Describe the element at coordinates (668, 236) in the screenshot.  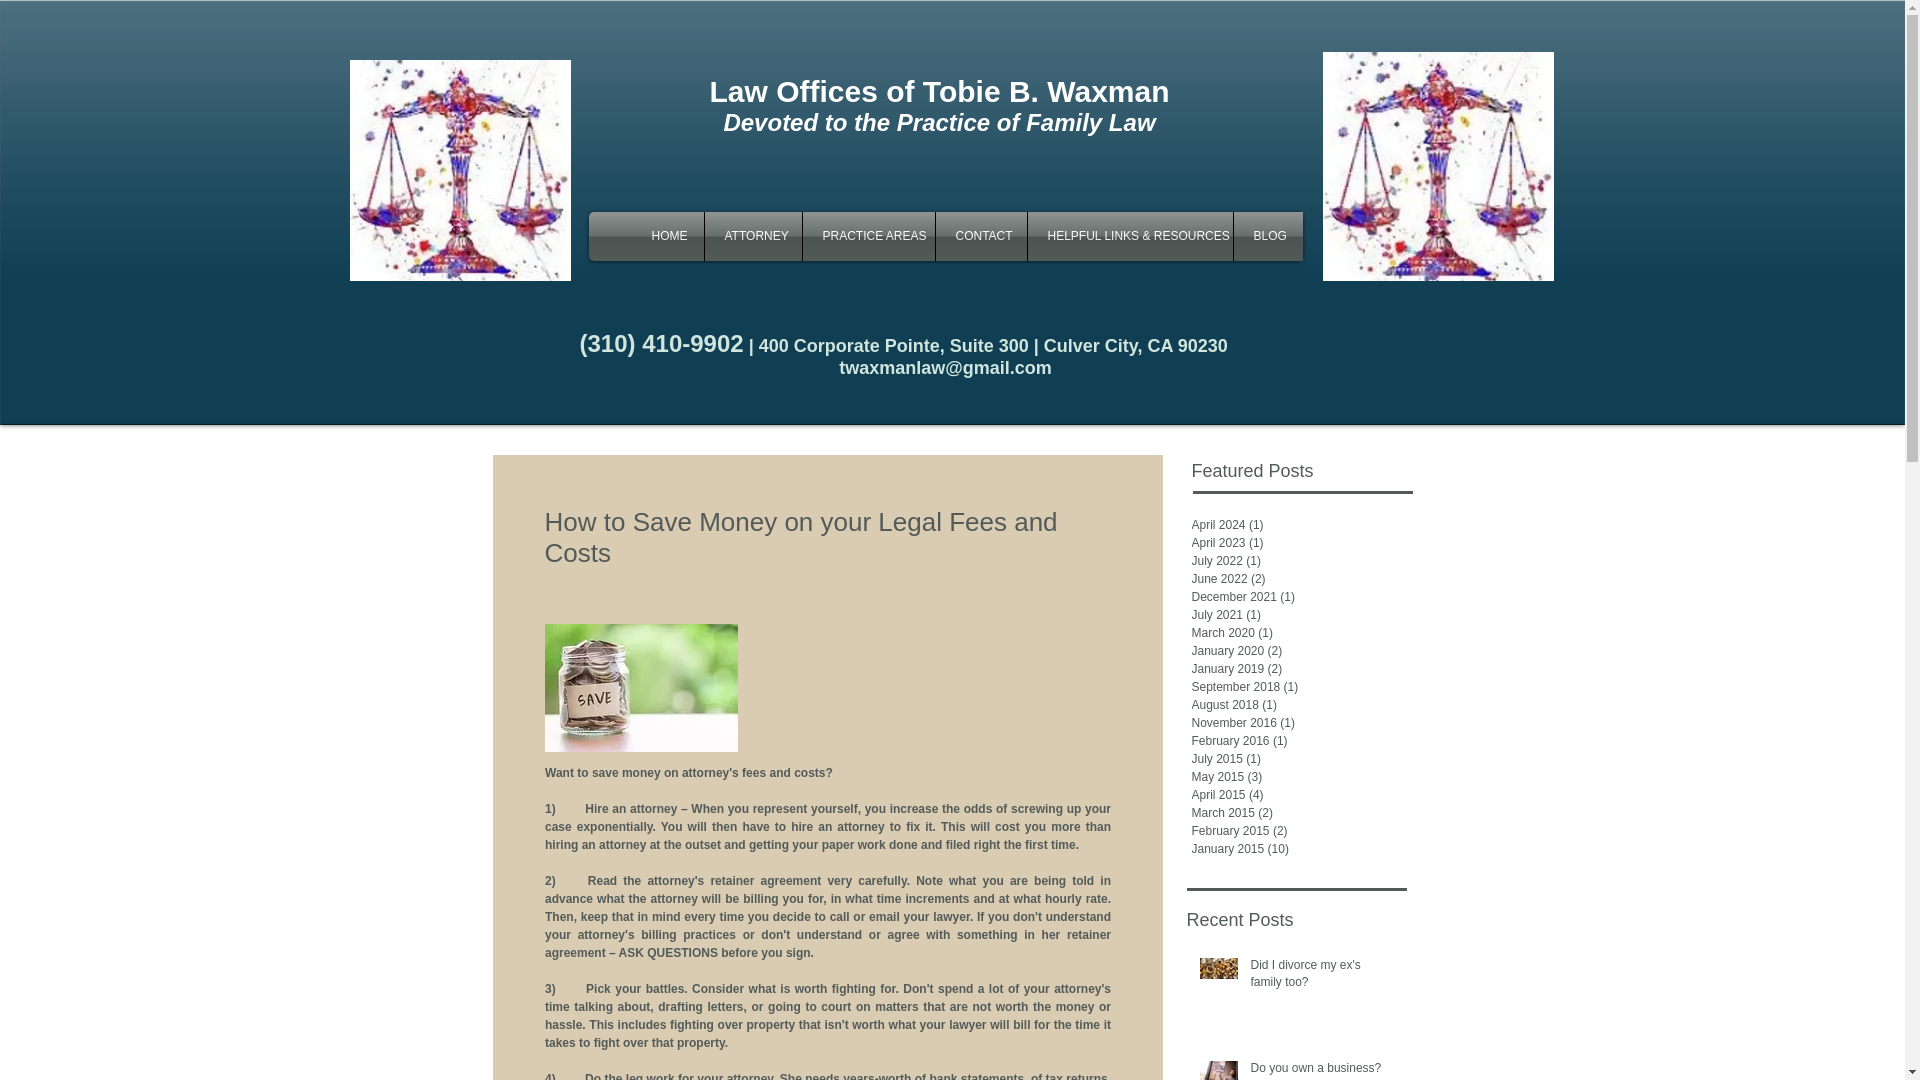
I see `HOME` at that location.